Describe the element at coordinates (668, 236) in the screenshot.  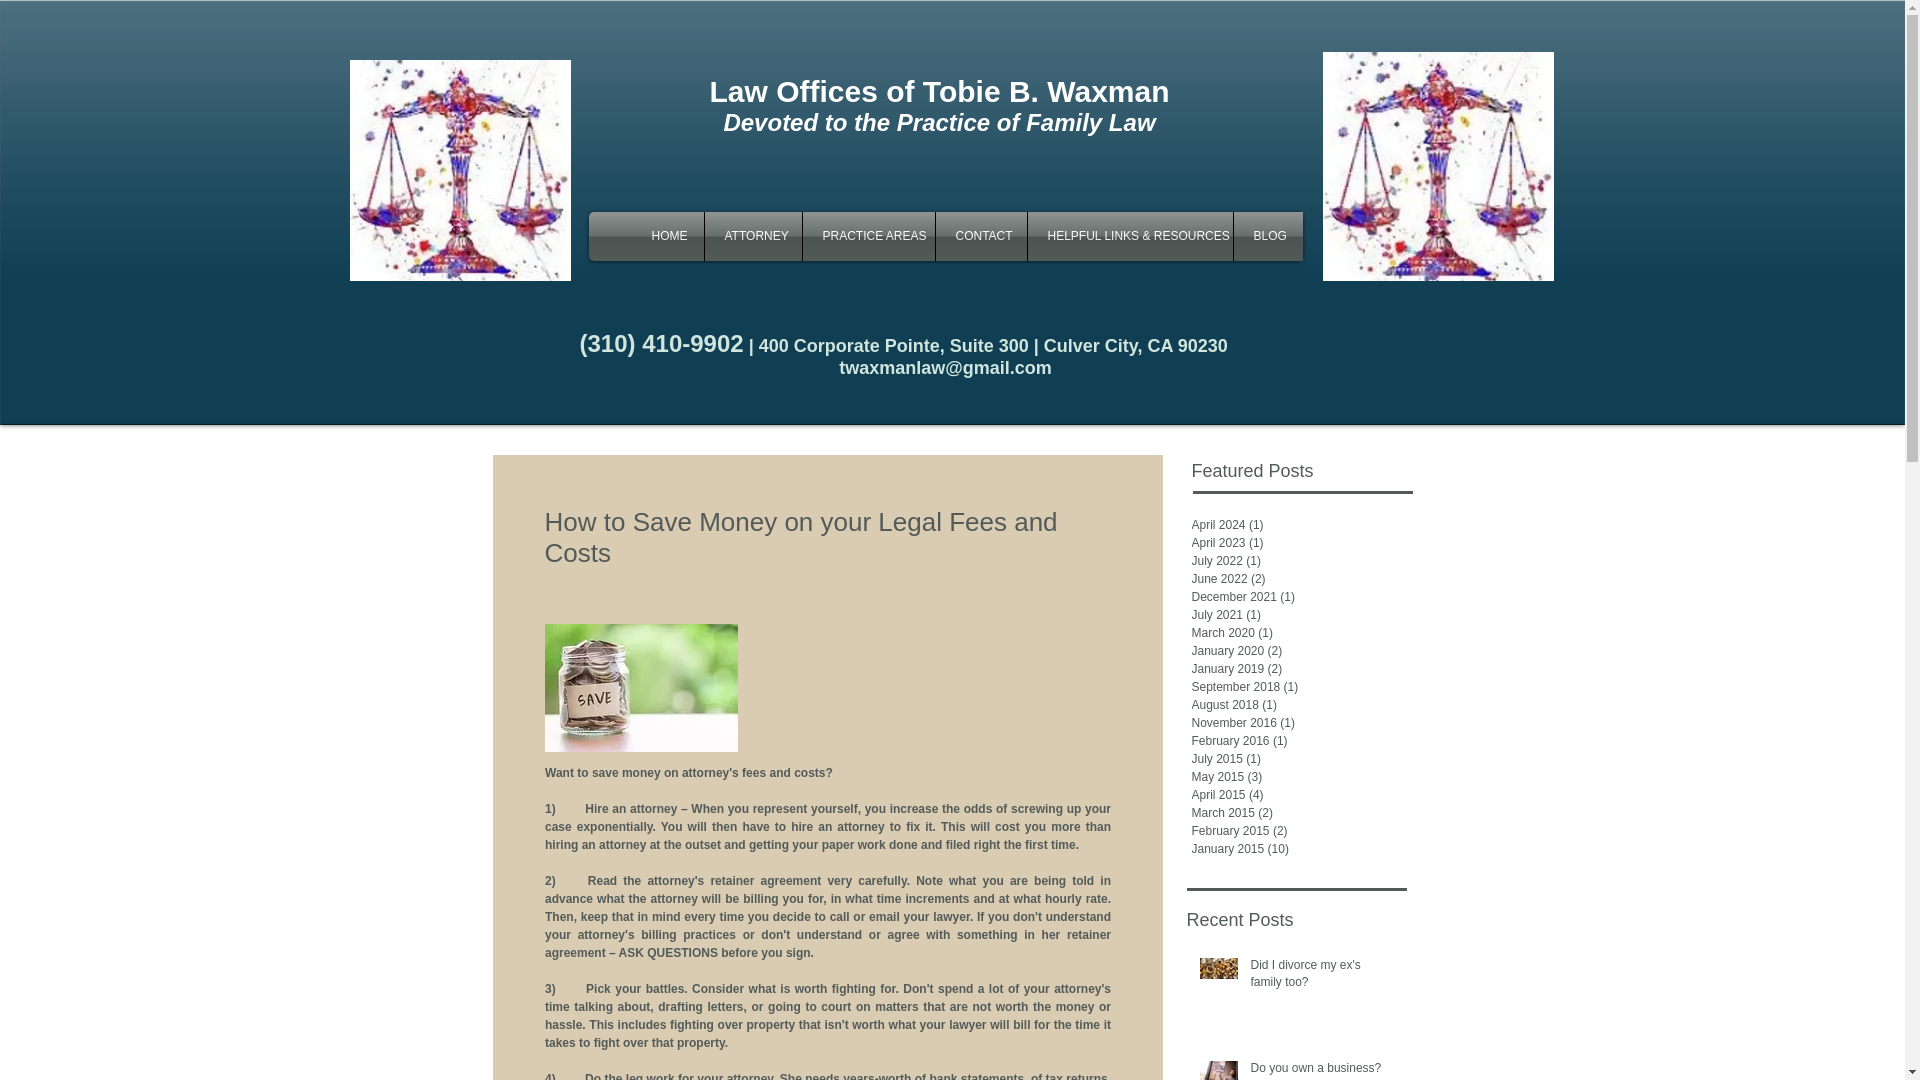
I see `HOME` at that location.